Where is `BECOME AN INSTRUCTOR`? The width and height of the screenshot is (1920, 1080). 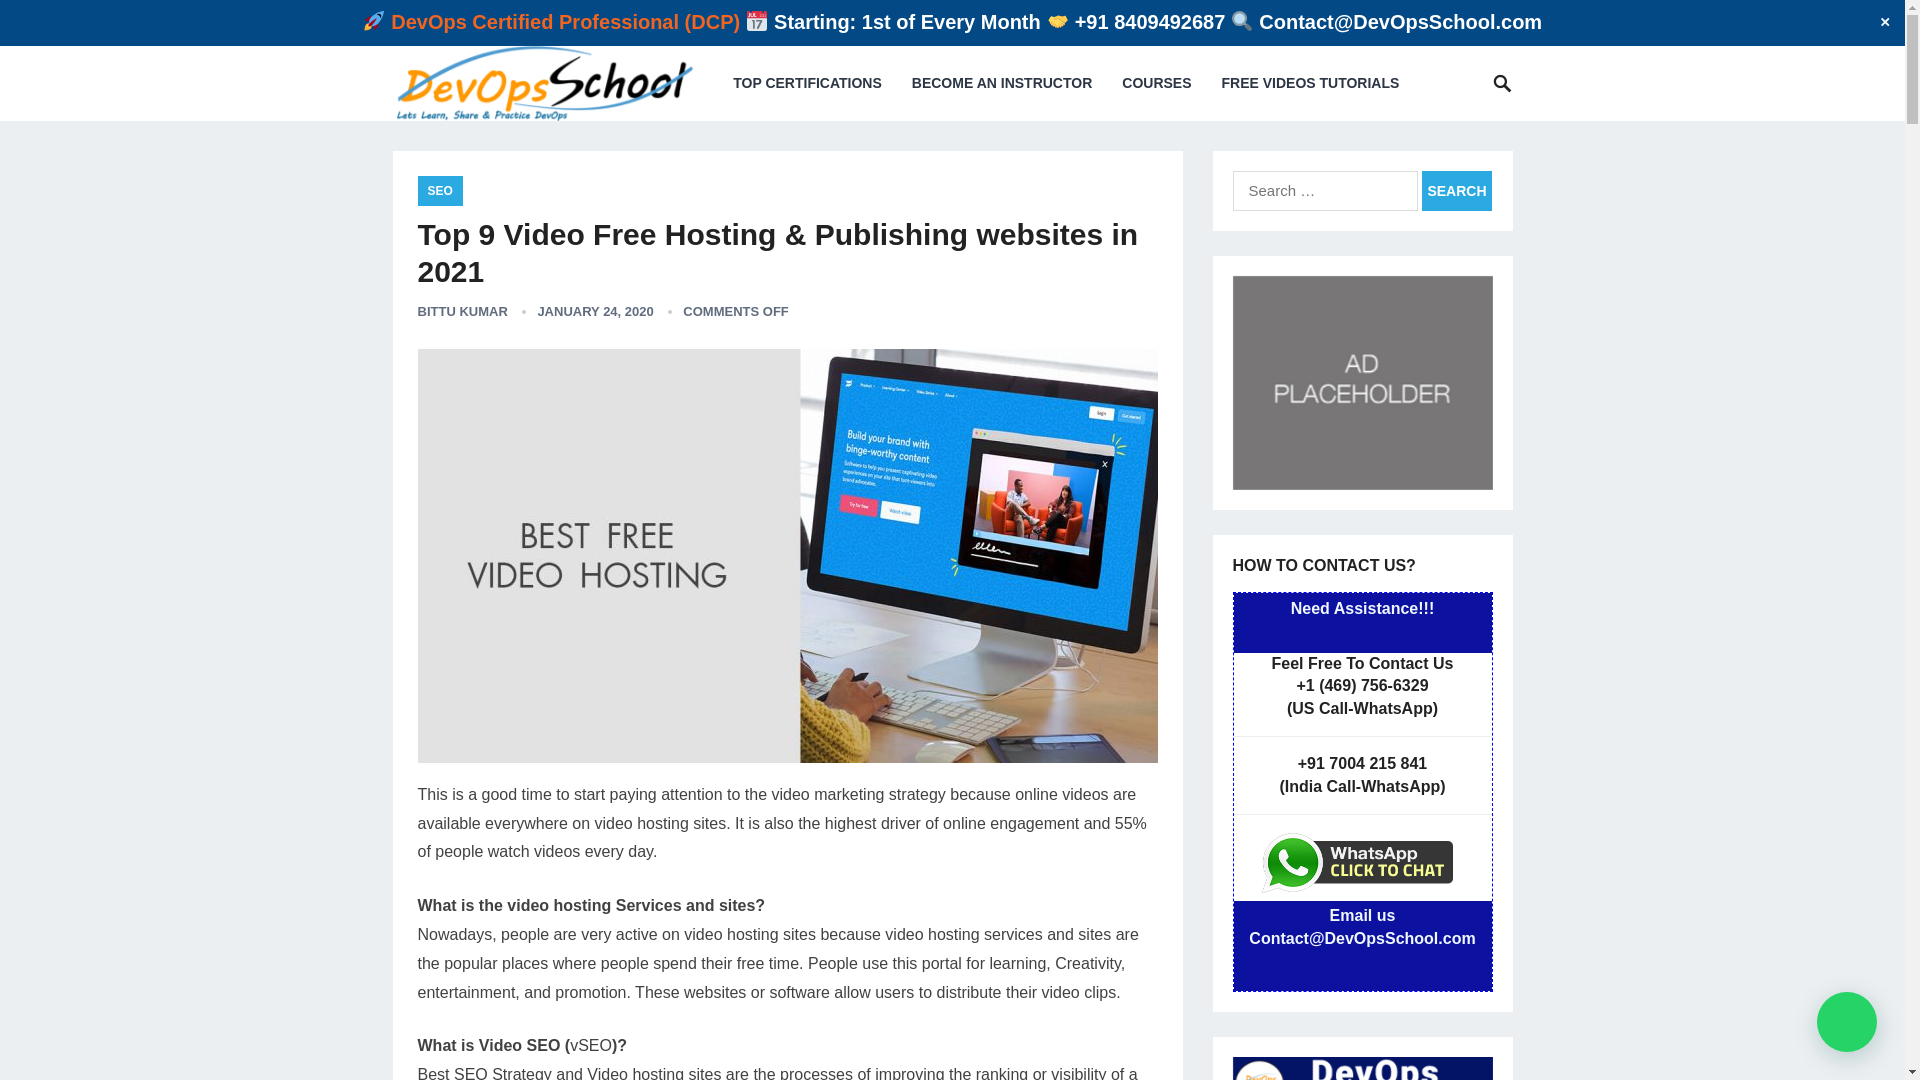 BECOME AN INSTRUCTOR is located at coordinates (1002, 83).